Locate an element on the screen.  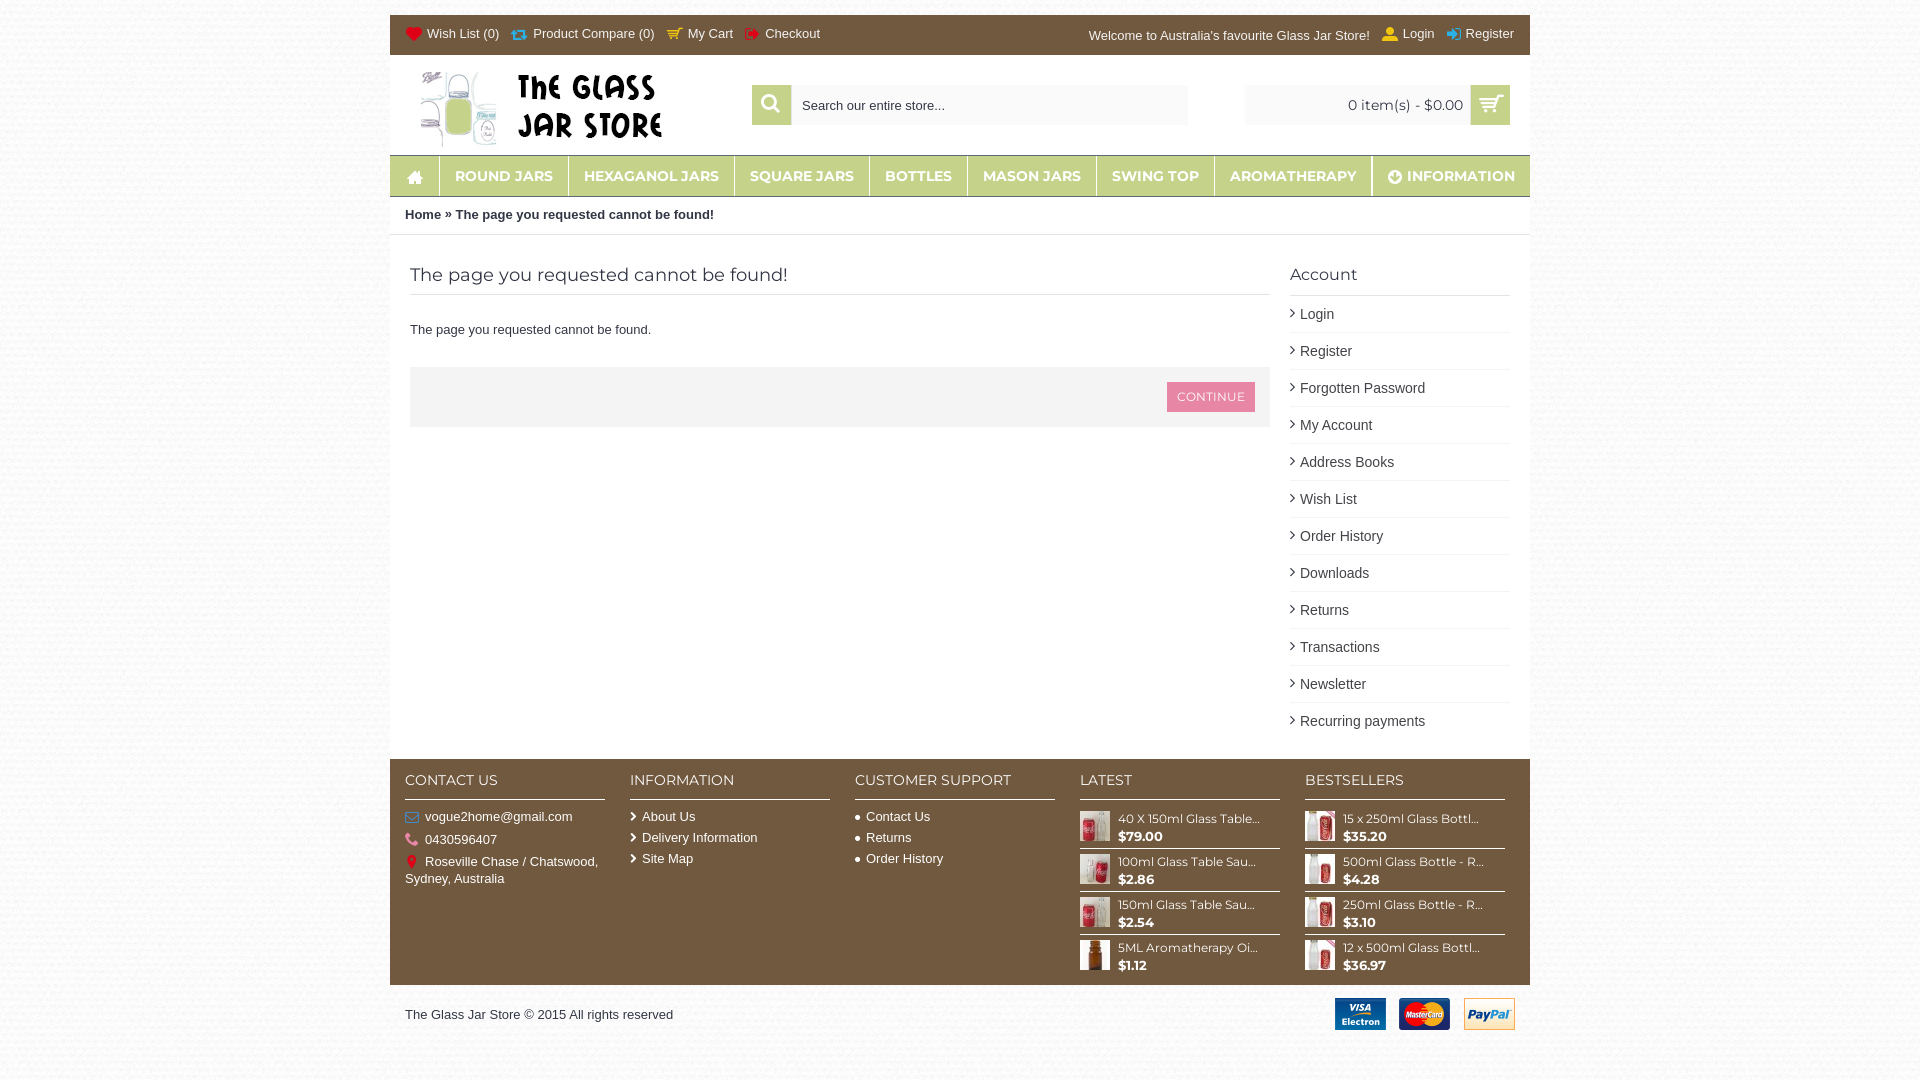
My Account is located at coordinates (1400, 426).